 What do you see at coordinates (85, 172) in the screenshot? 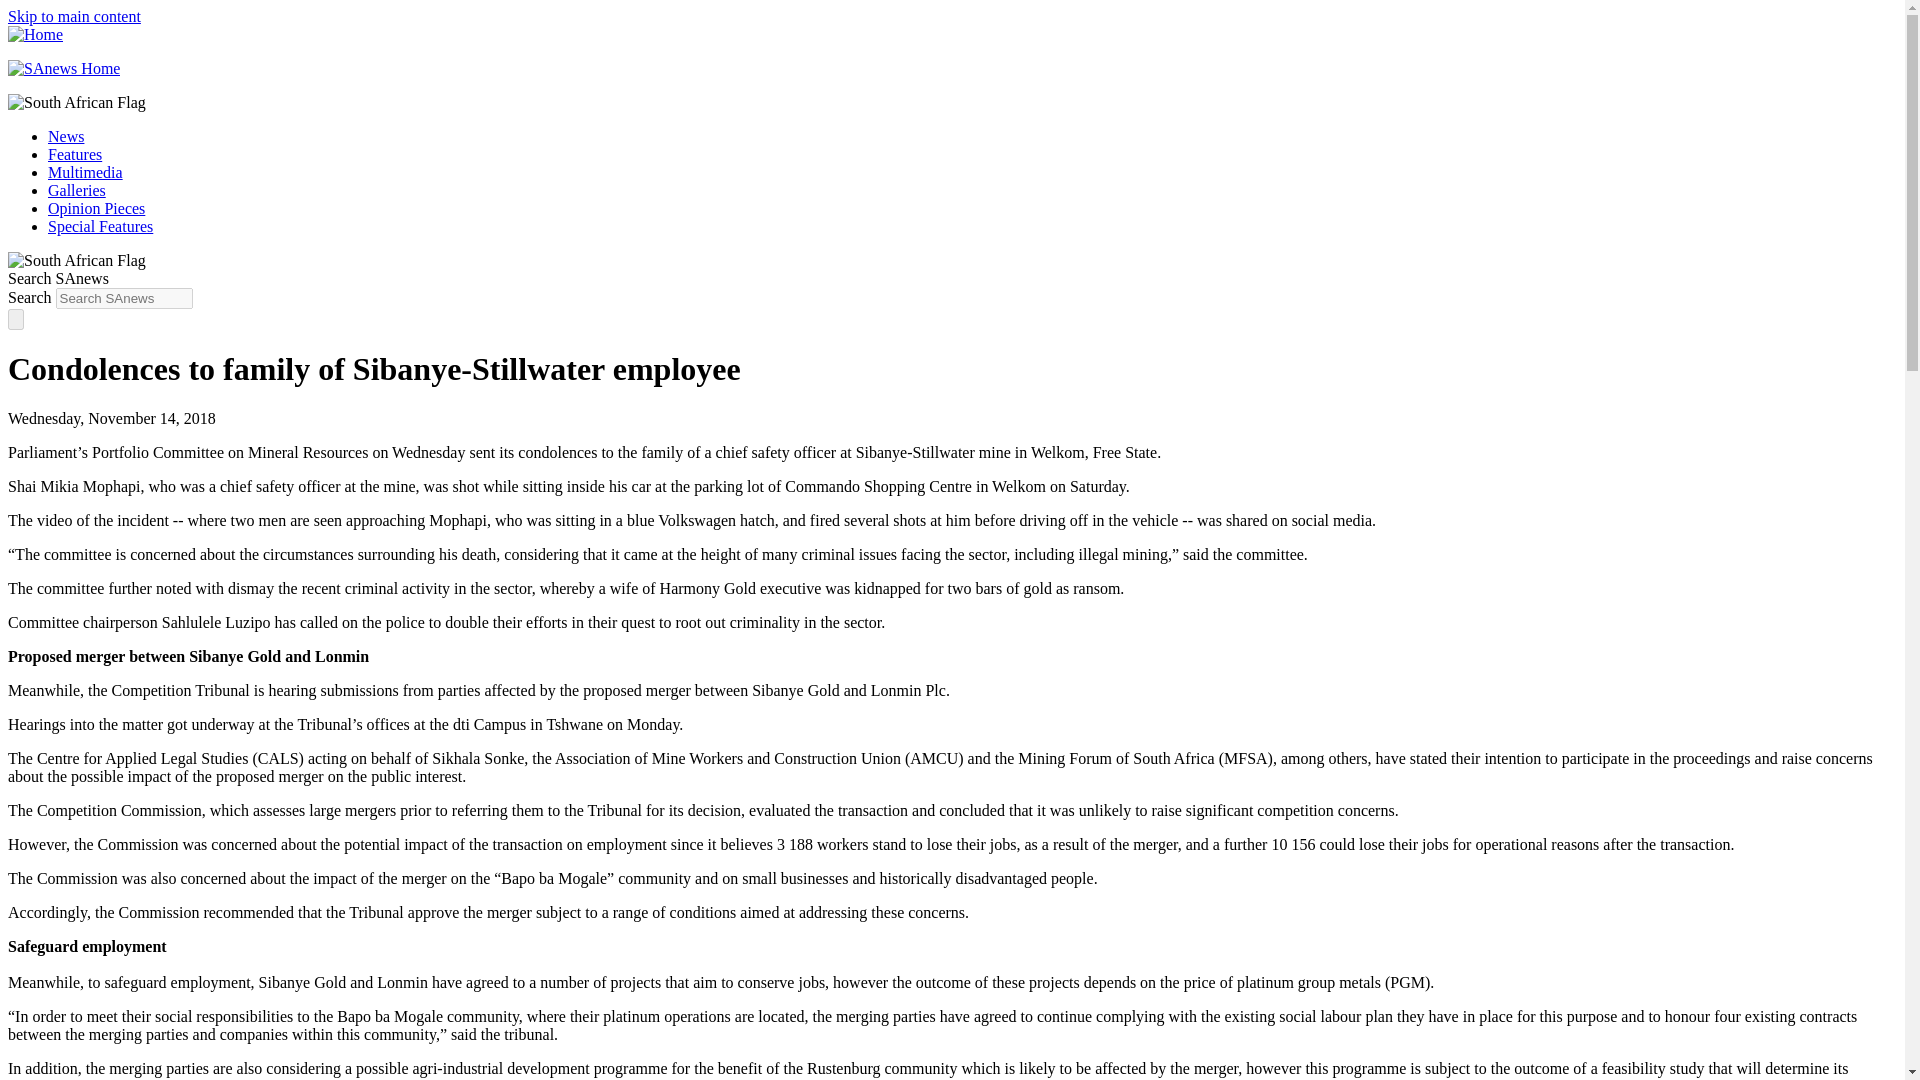
I see `Multimedia` at bounding box center [85, 172].